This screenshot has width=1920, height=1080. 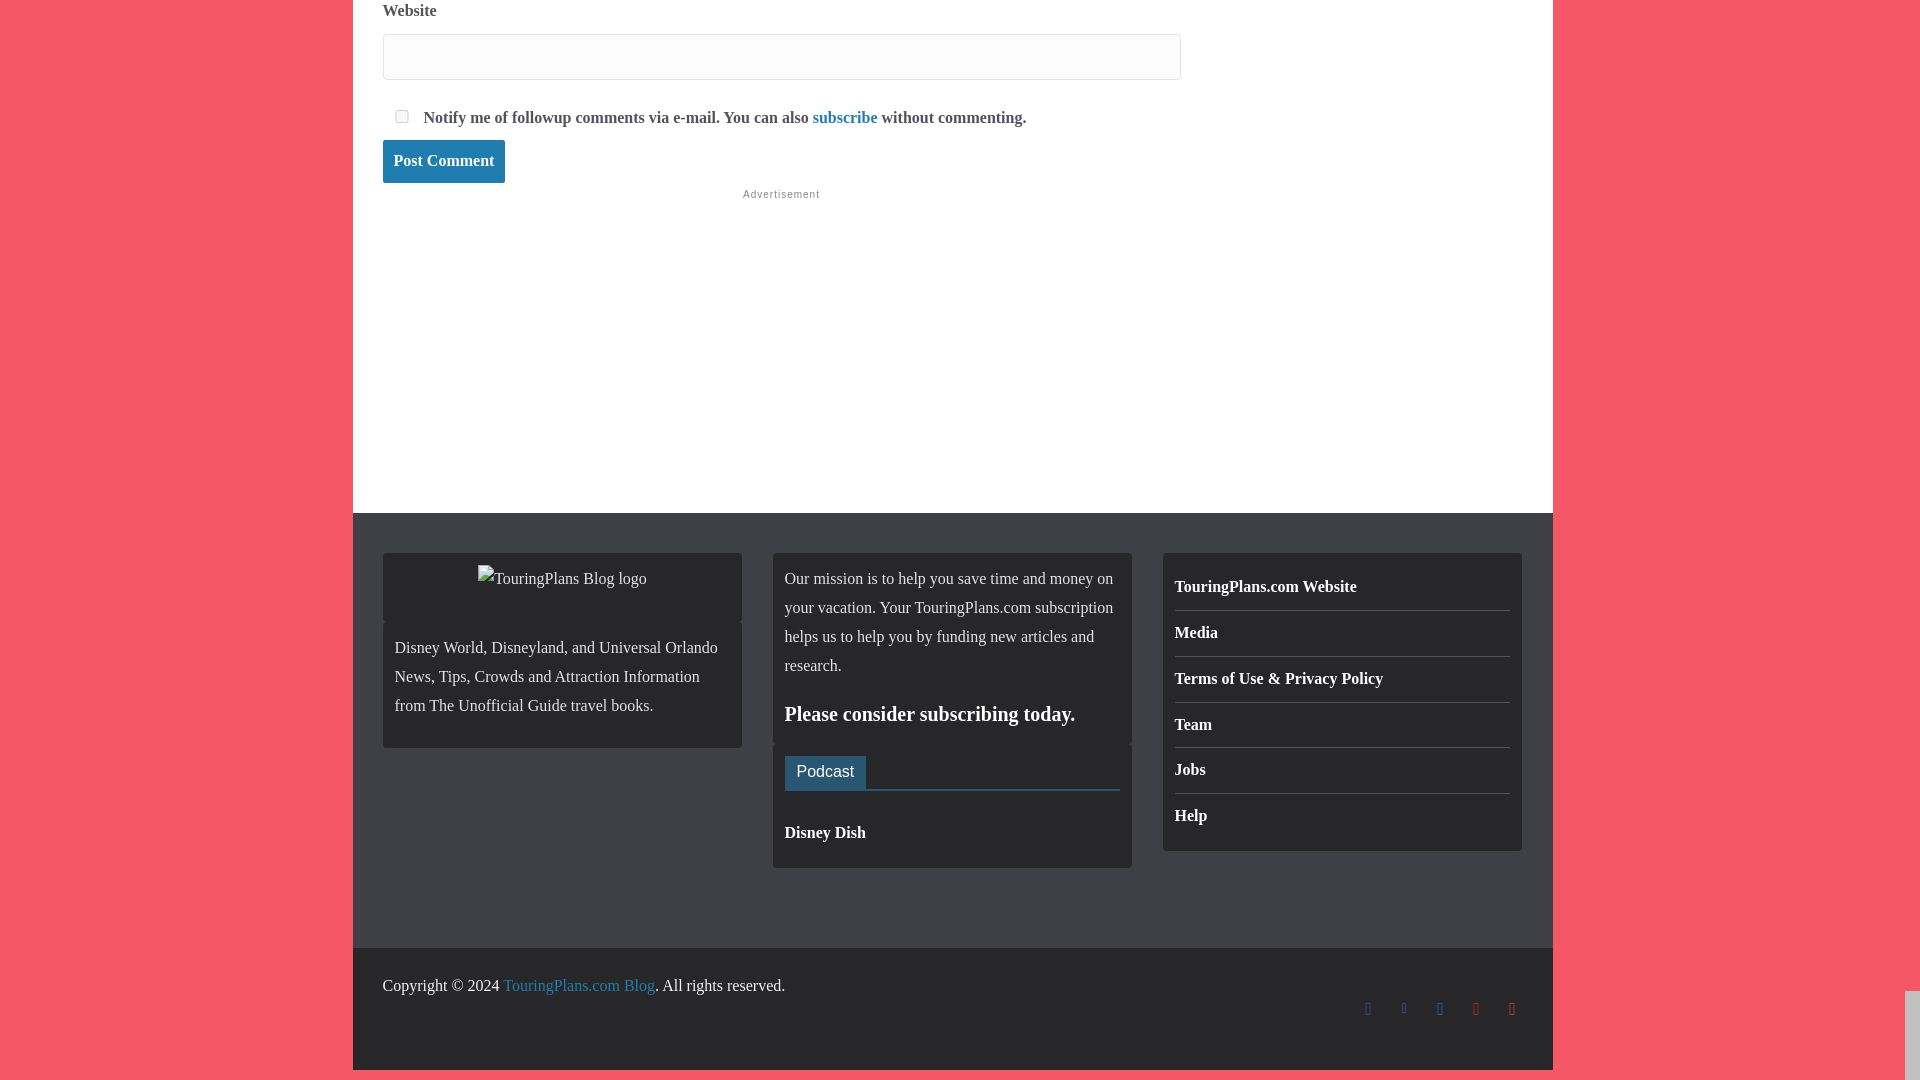 What do you see at coordinates (578, 985) in the screenshot?
I see `TouringPlans.com Blog` at bounding box center [578, 985].